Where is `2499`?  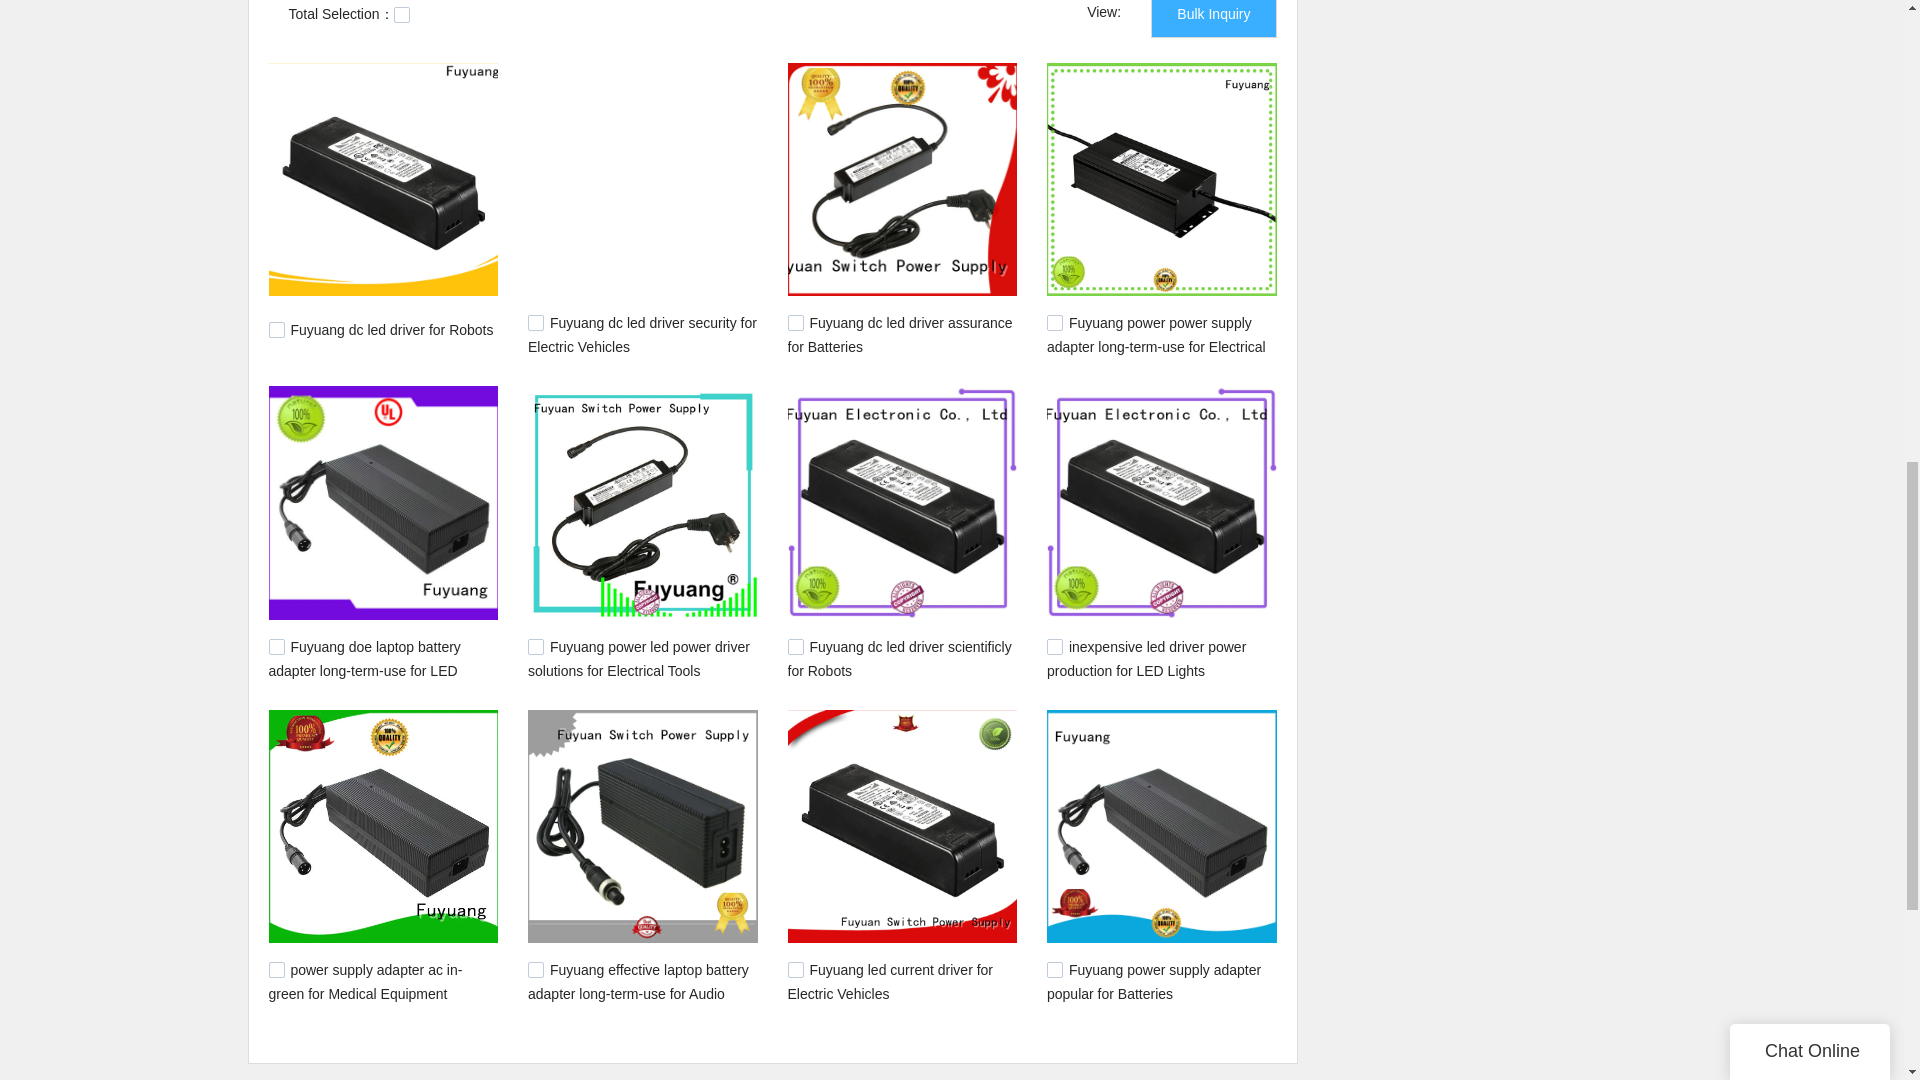
2499 is located at coordinates (536, 322).